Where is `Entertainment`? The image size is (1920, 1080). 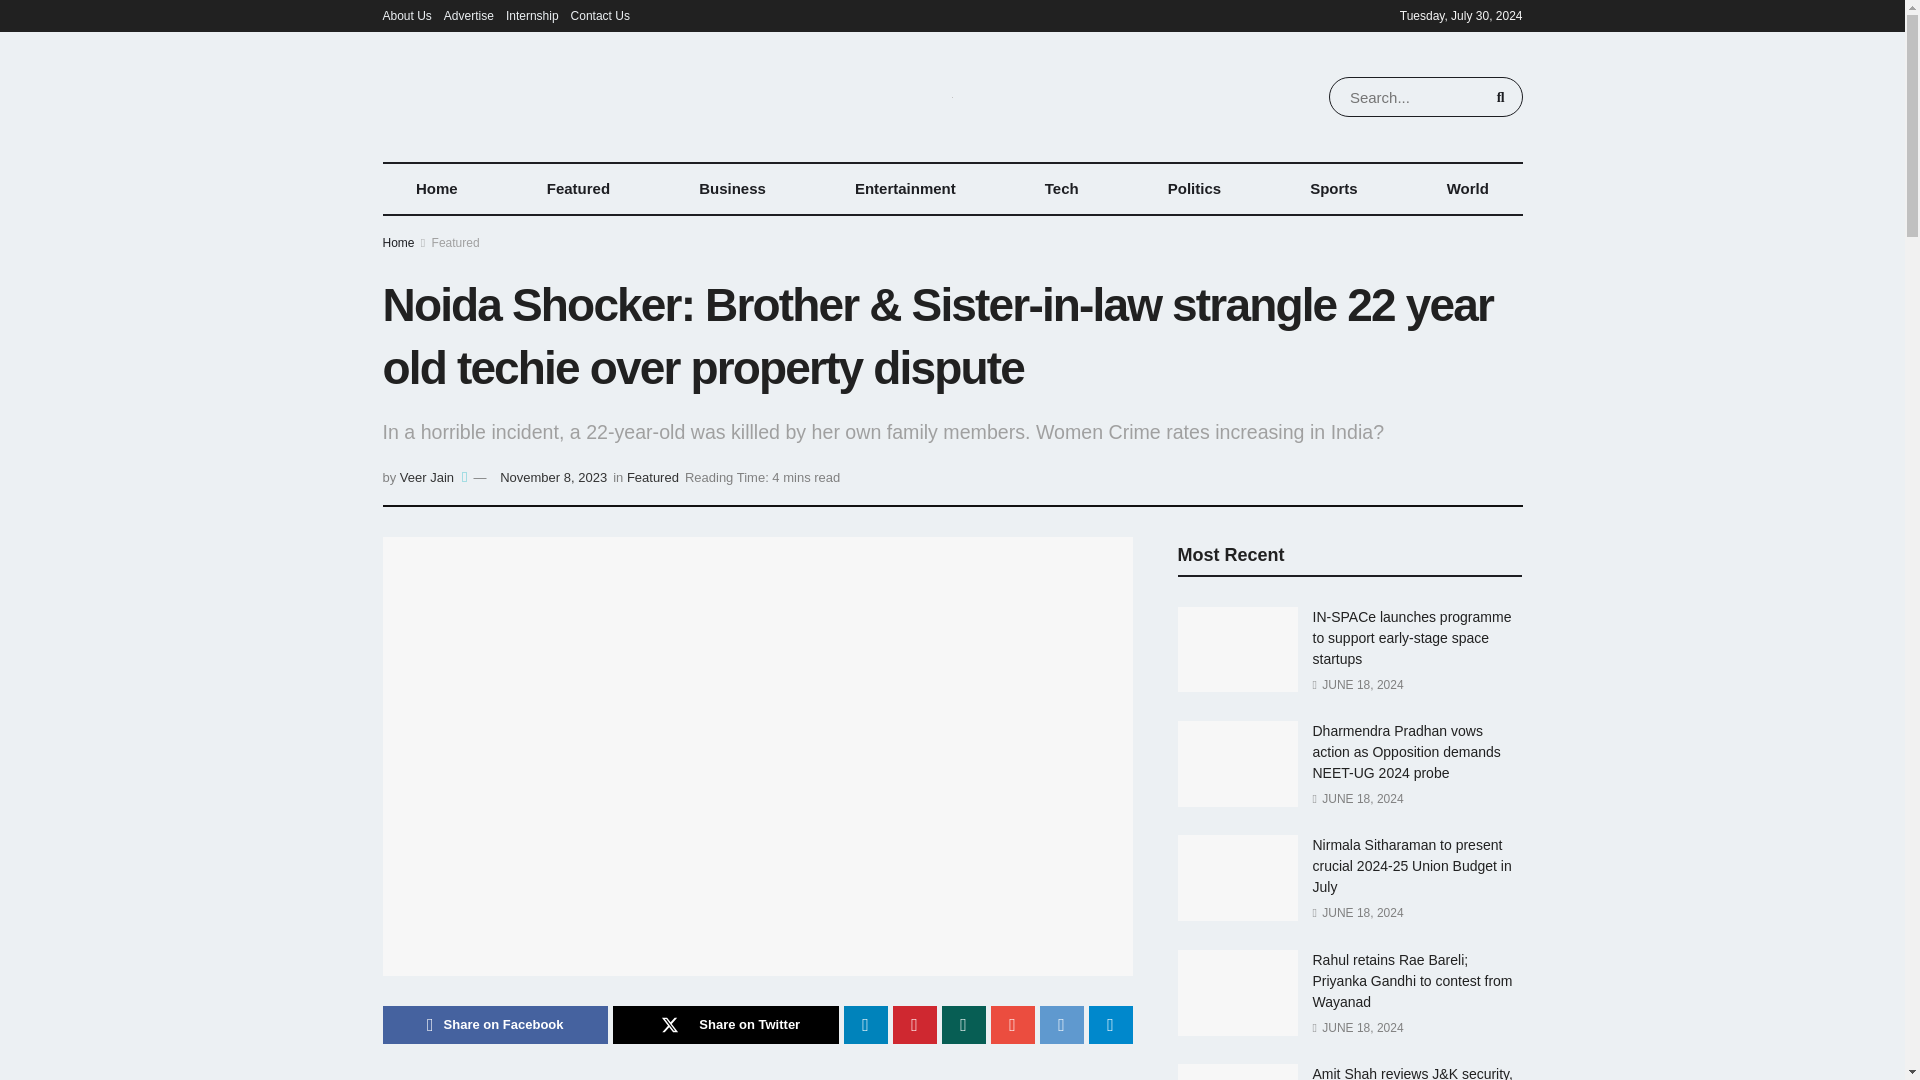
Entertainment is located at coordinates (904, 188).